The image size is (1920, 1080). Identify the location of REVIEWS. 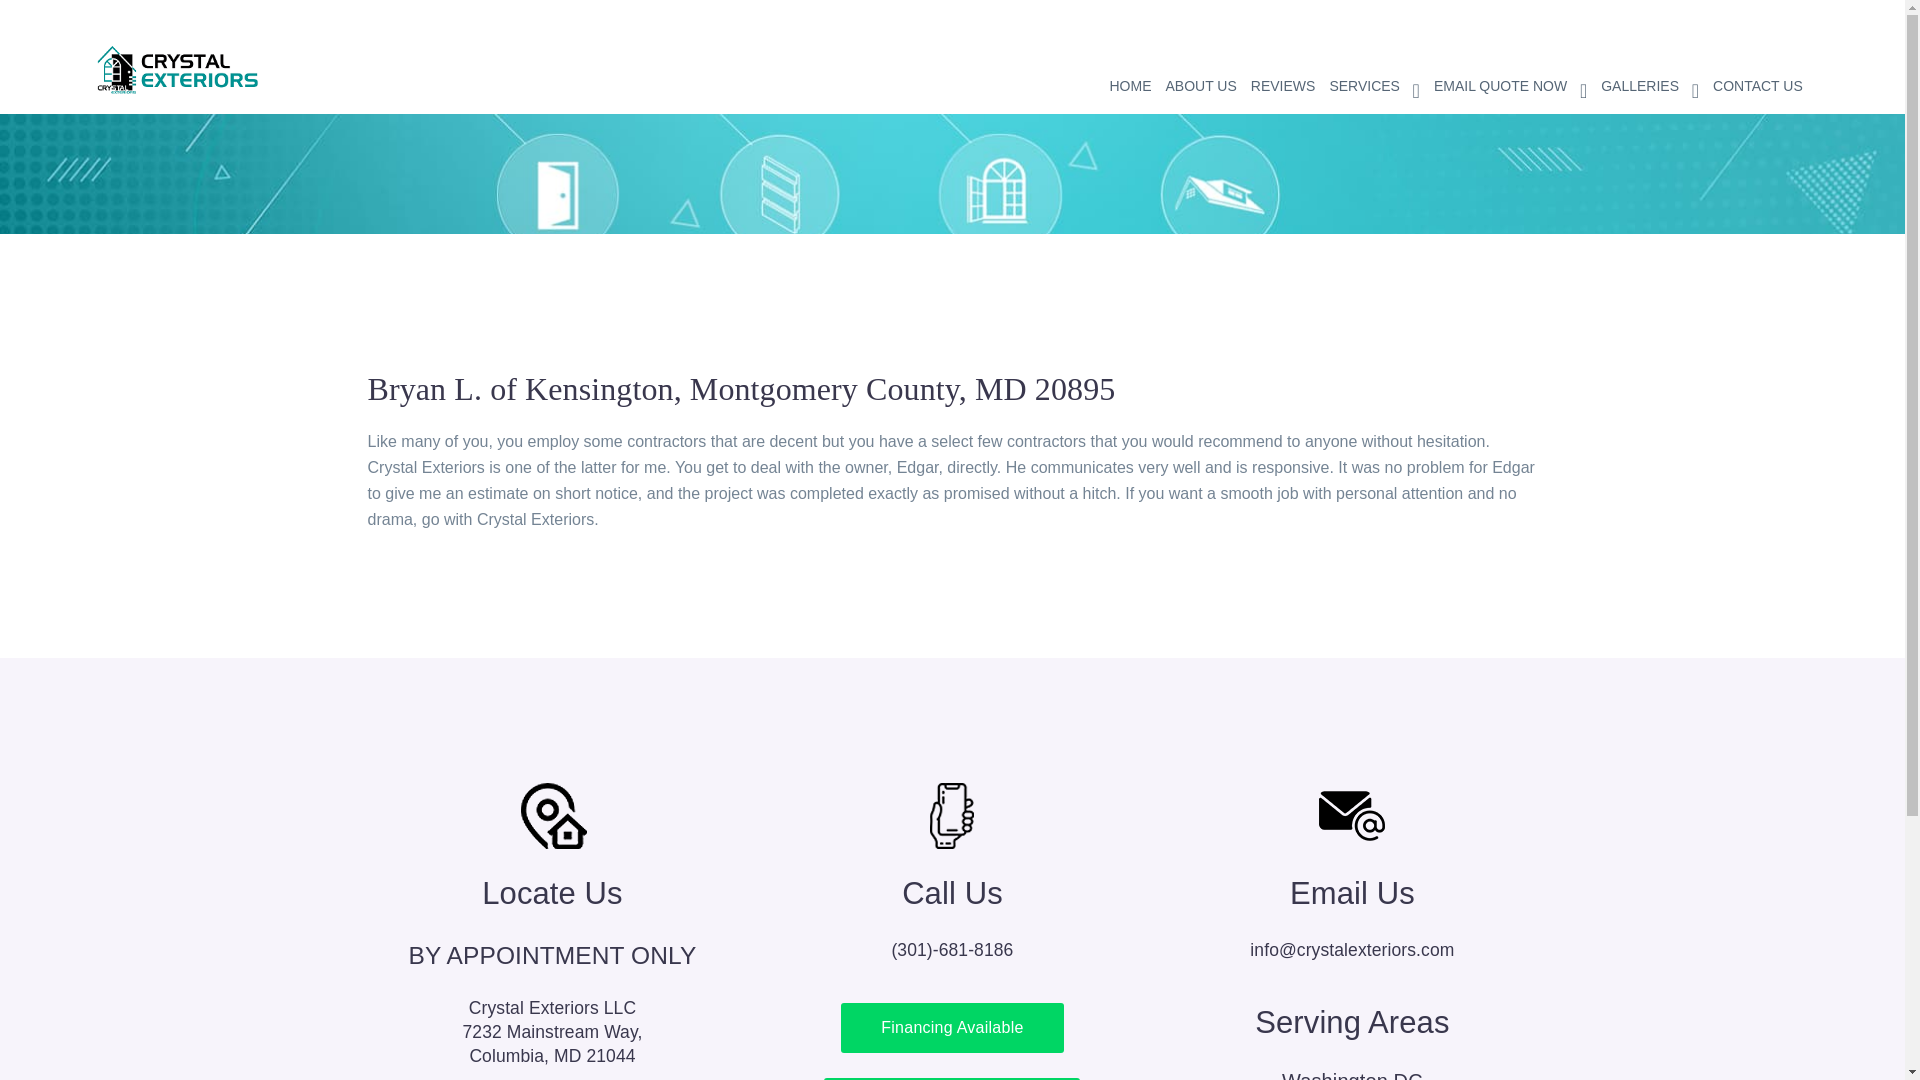
(552, 1043).